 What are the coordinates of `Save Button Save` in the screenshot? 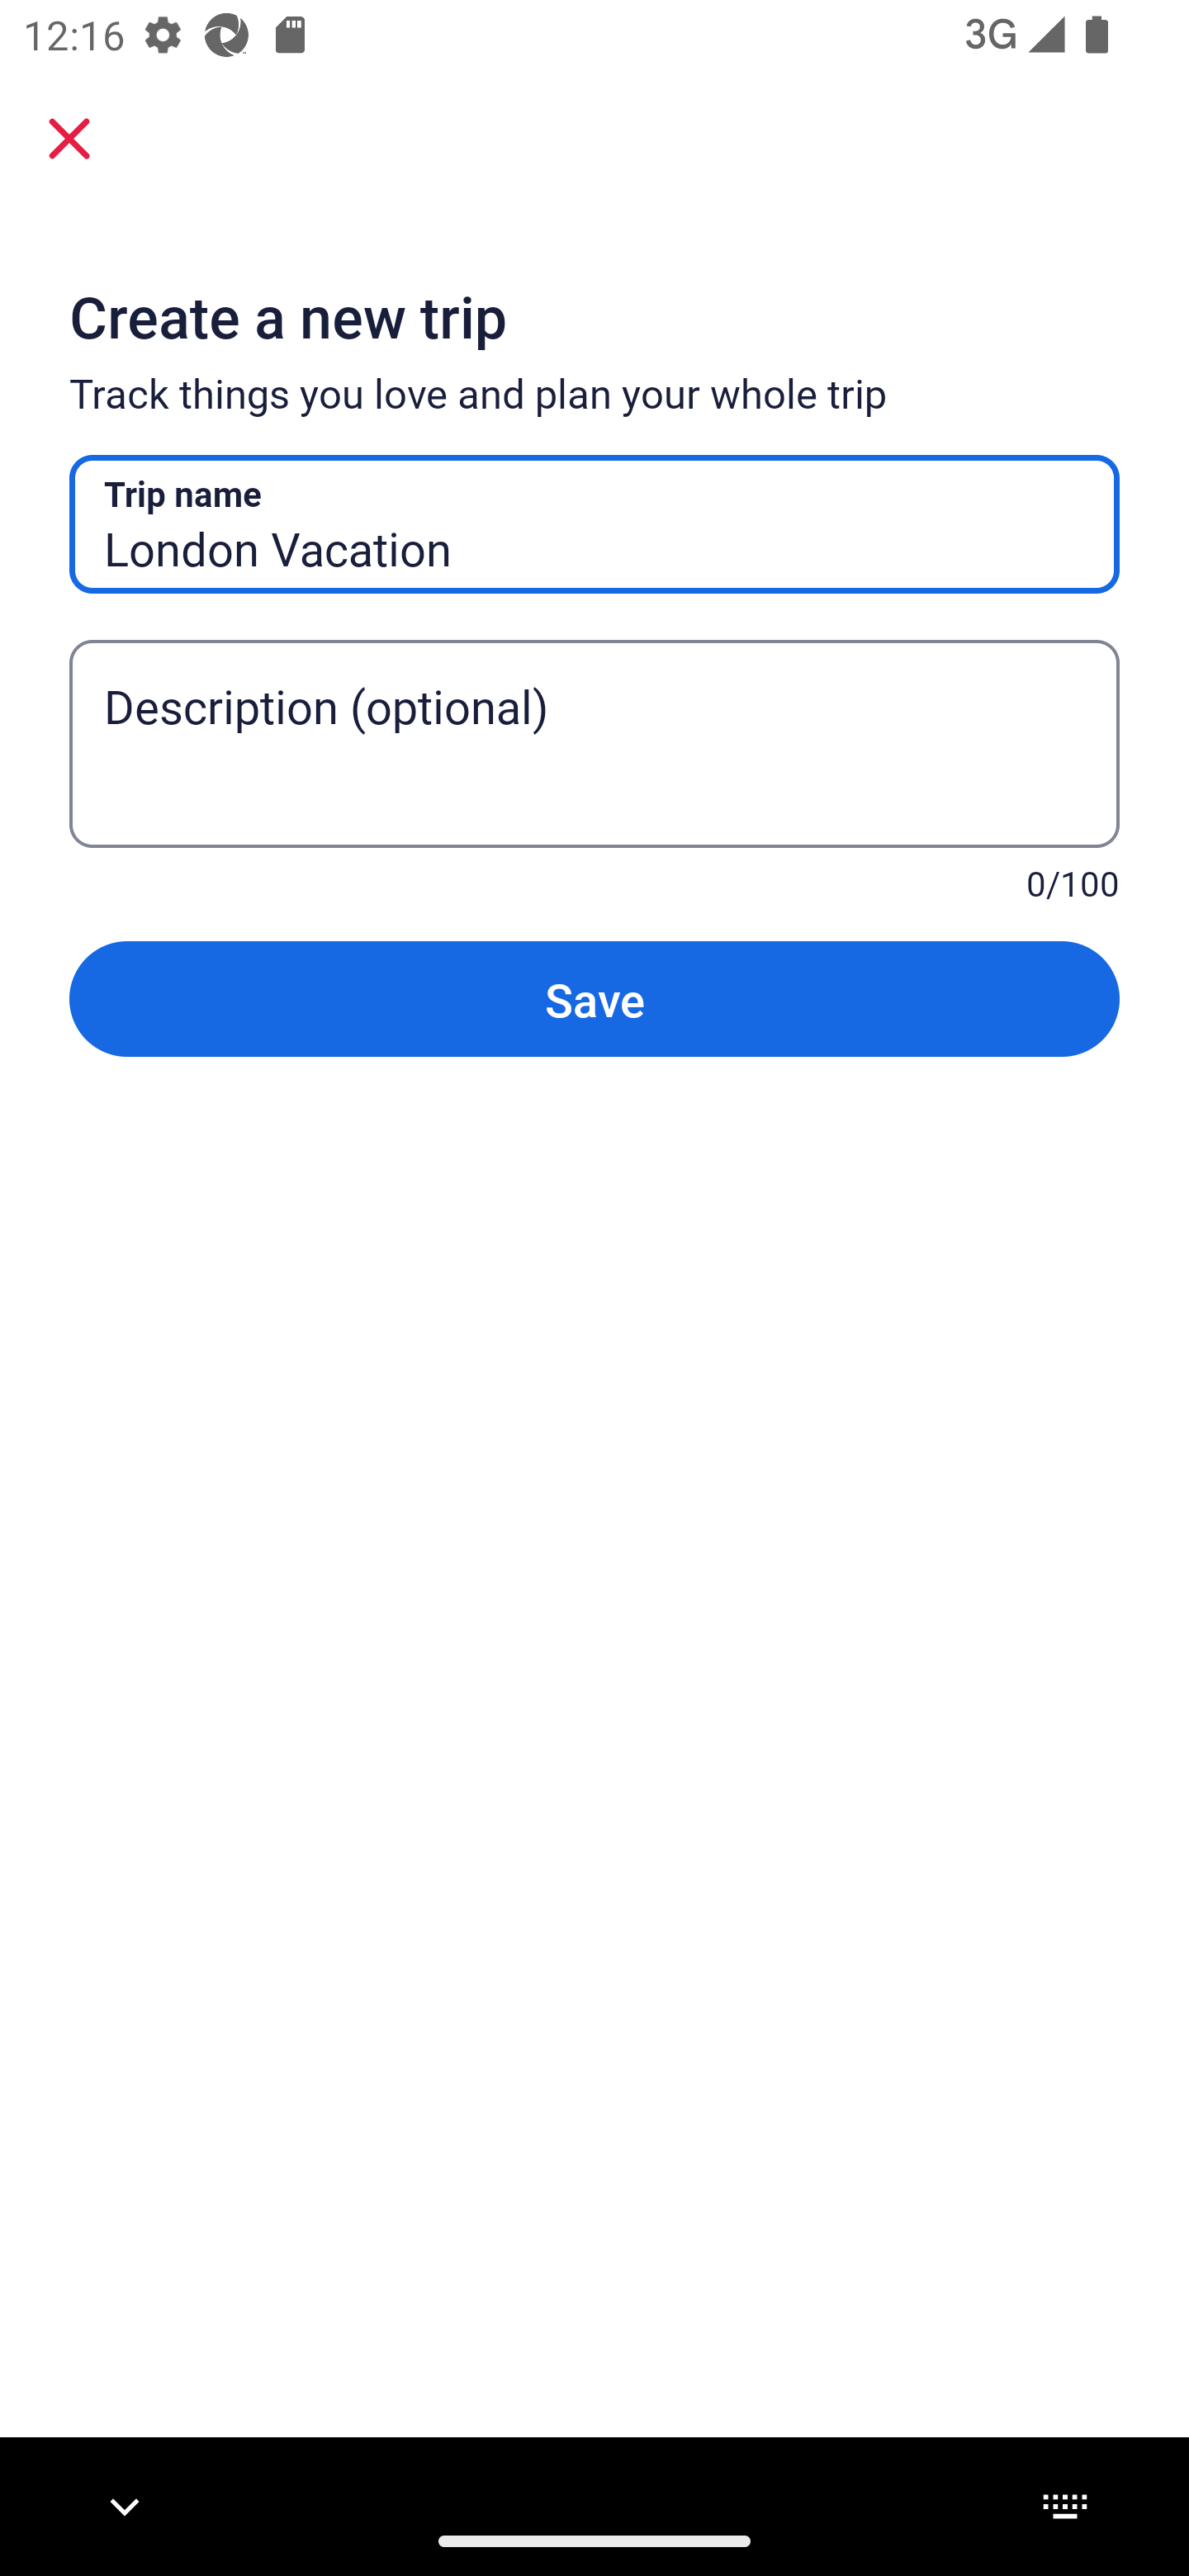 It's located at (594, 997).